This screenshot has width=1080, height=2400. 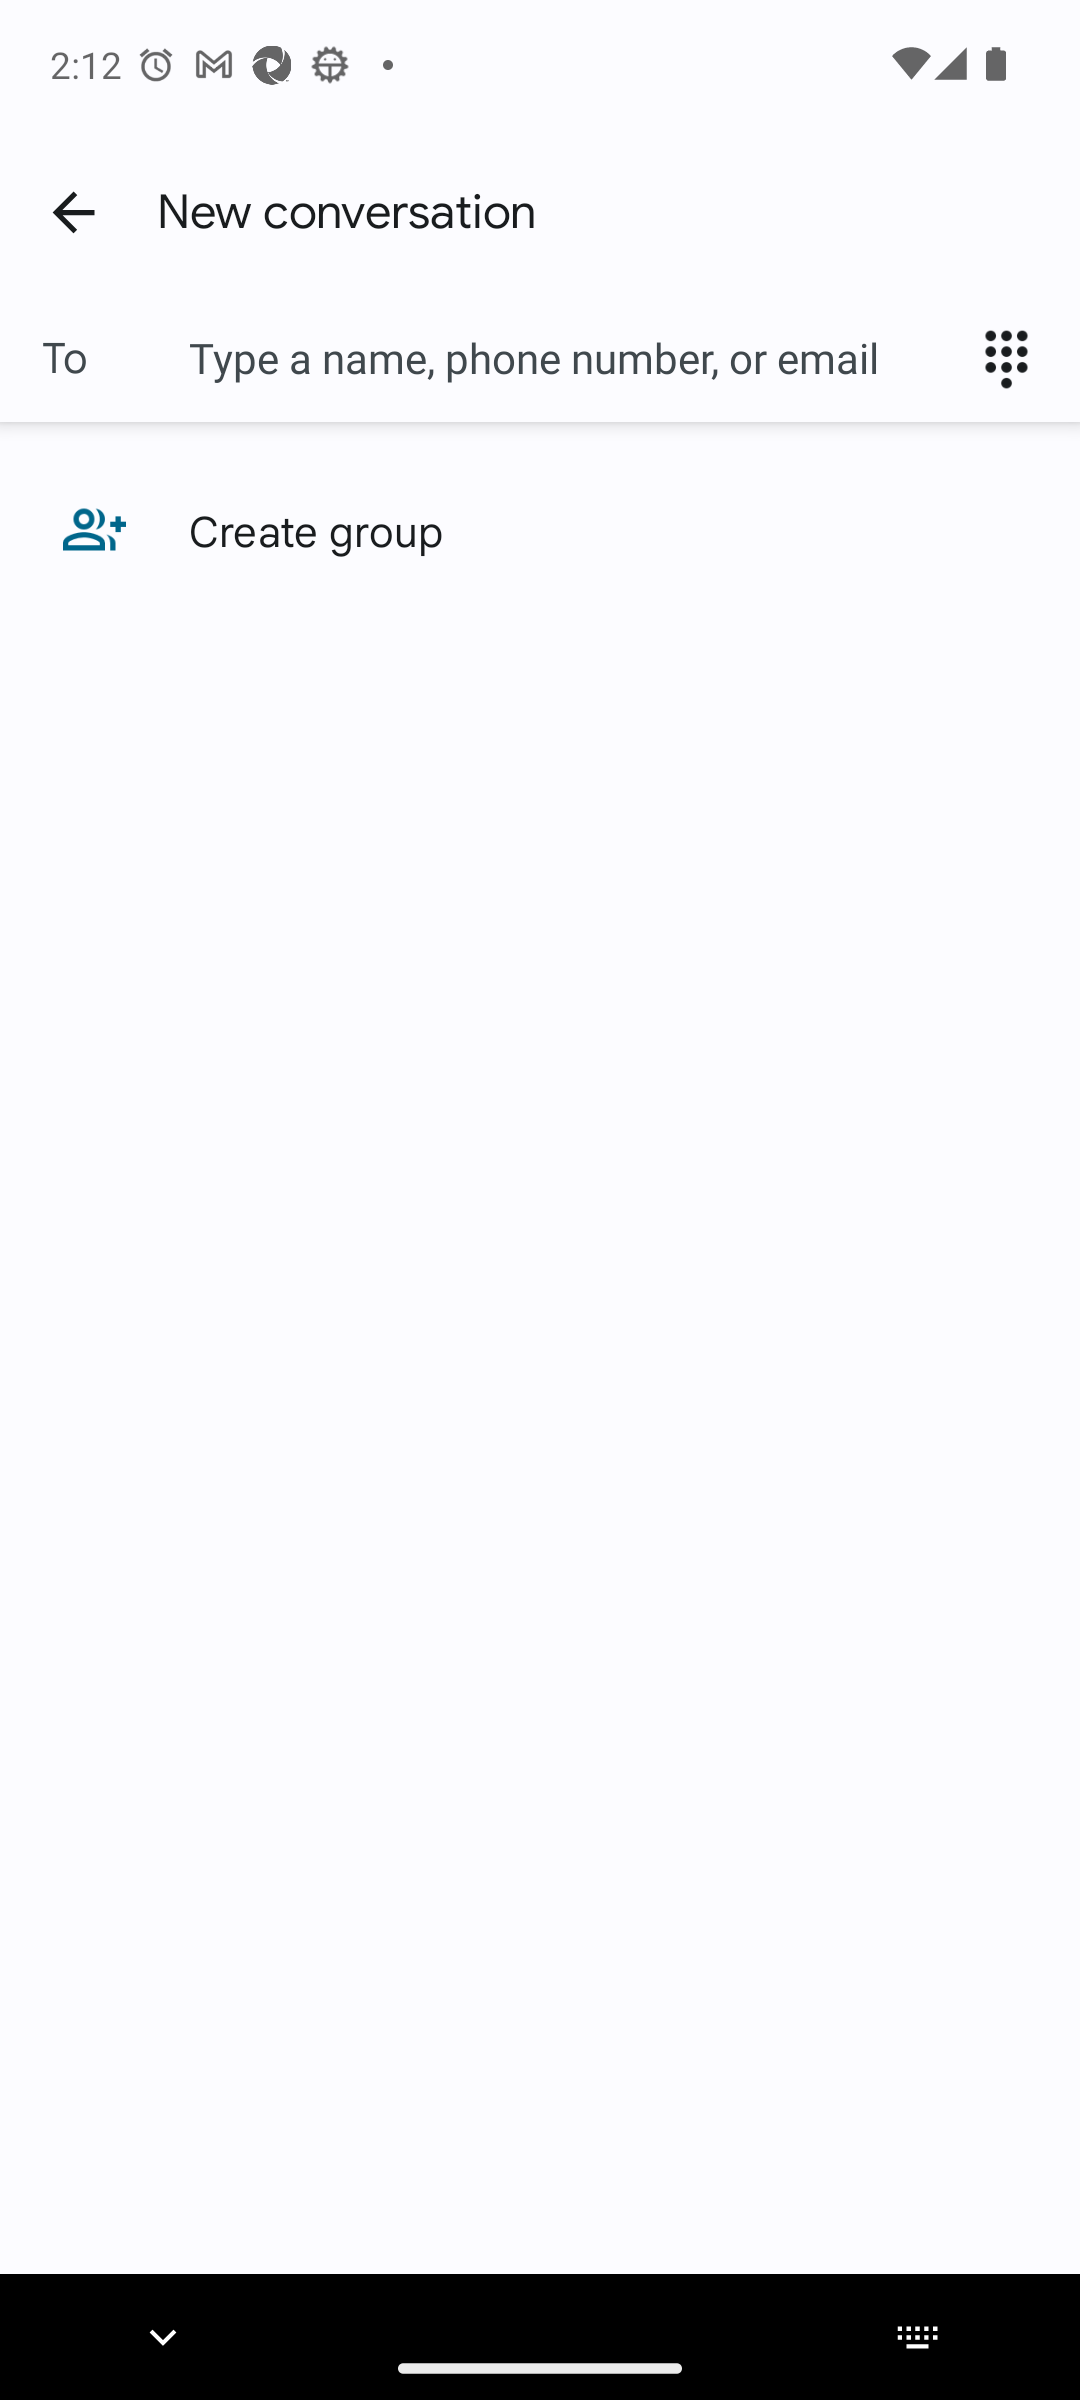 What do you see at coordinates (73, 211) in the screenshot?
I see `Navigate up` at bounding box center [73, 211].